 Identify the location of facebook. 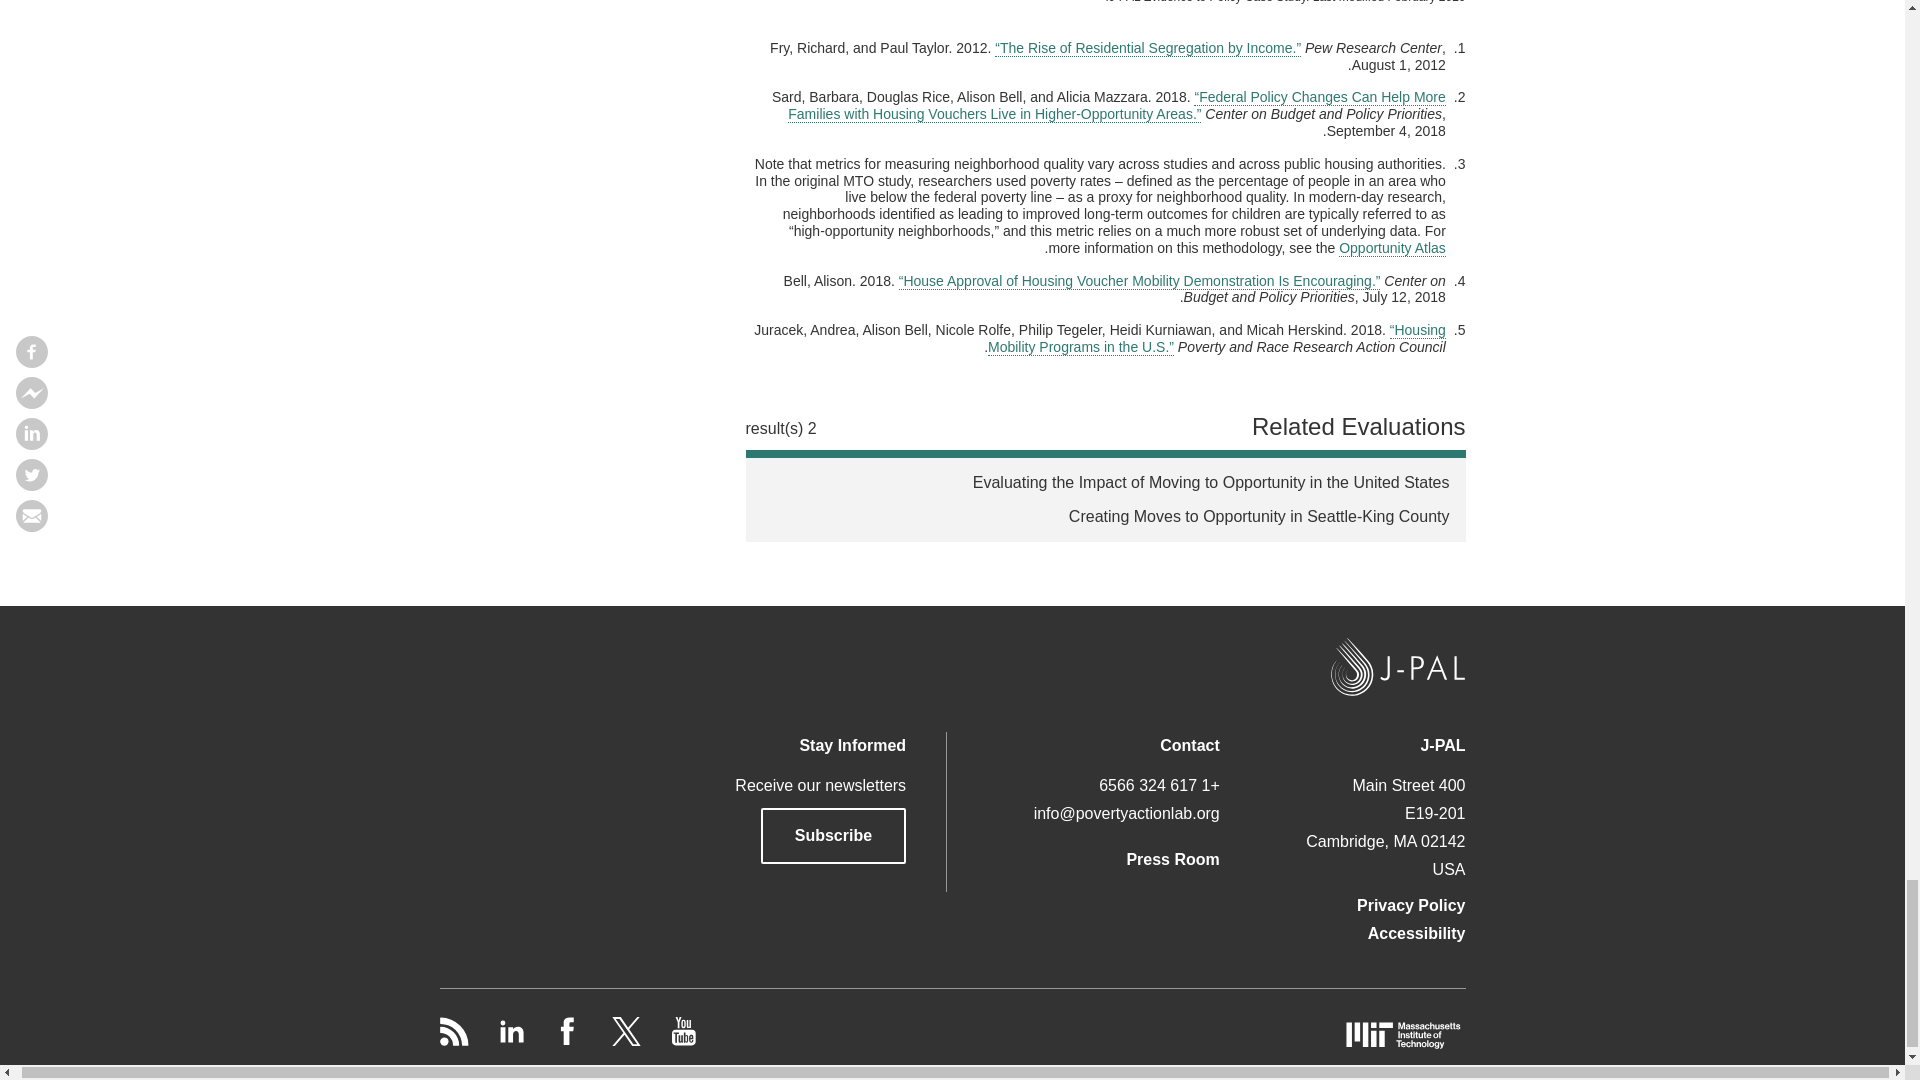
(566, 1040).